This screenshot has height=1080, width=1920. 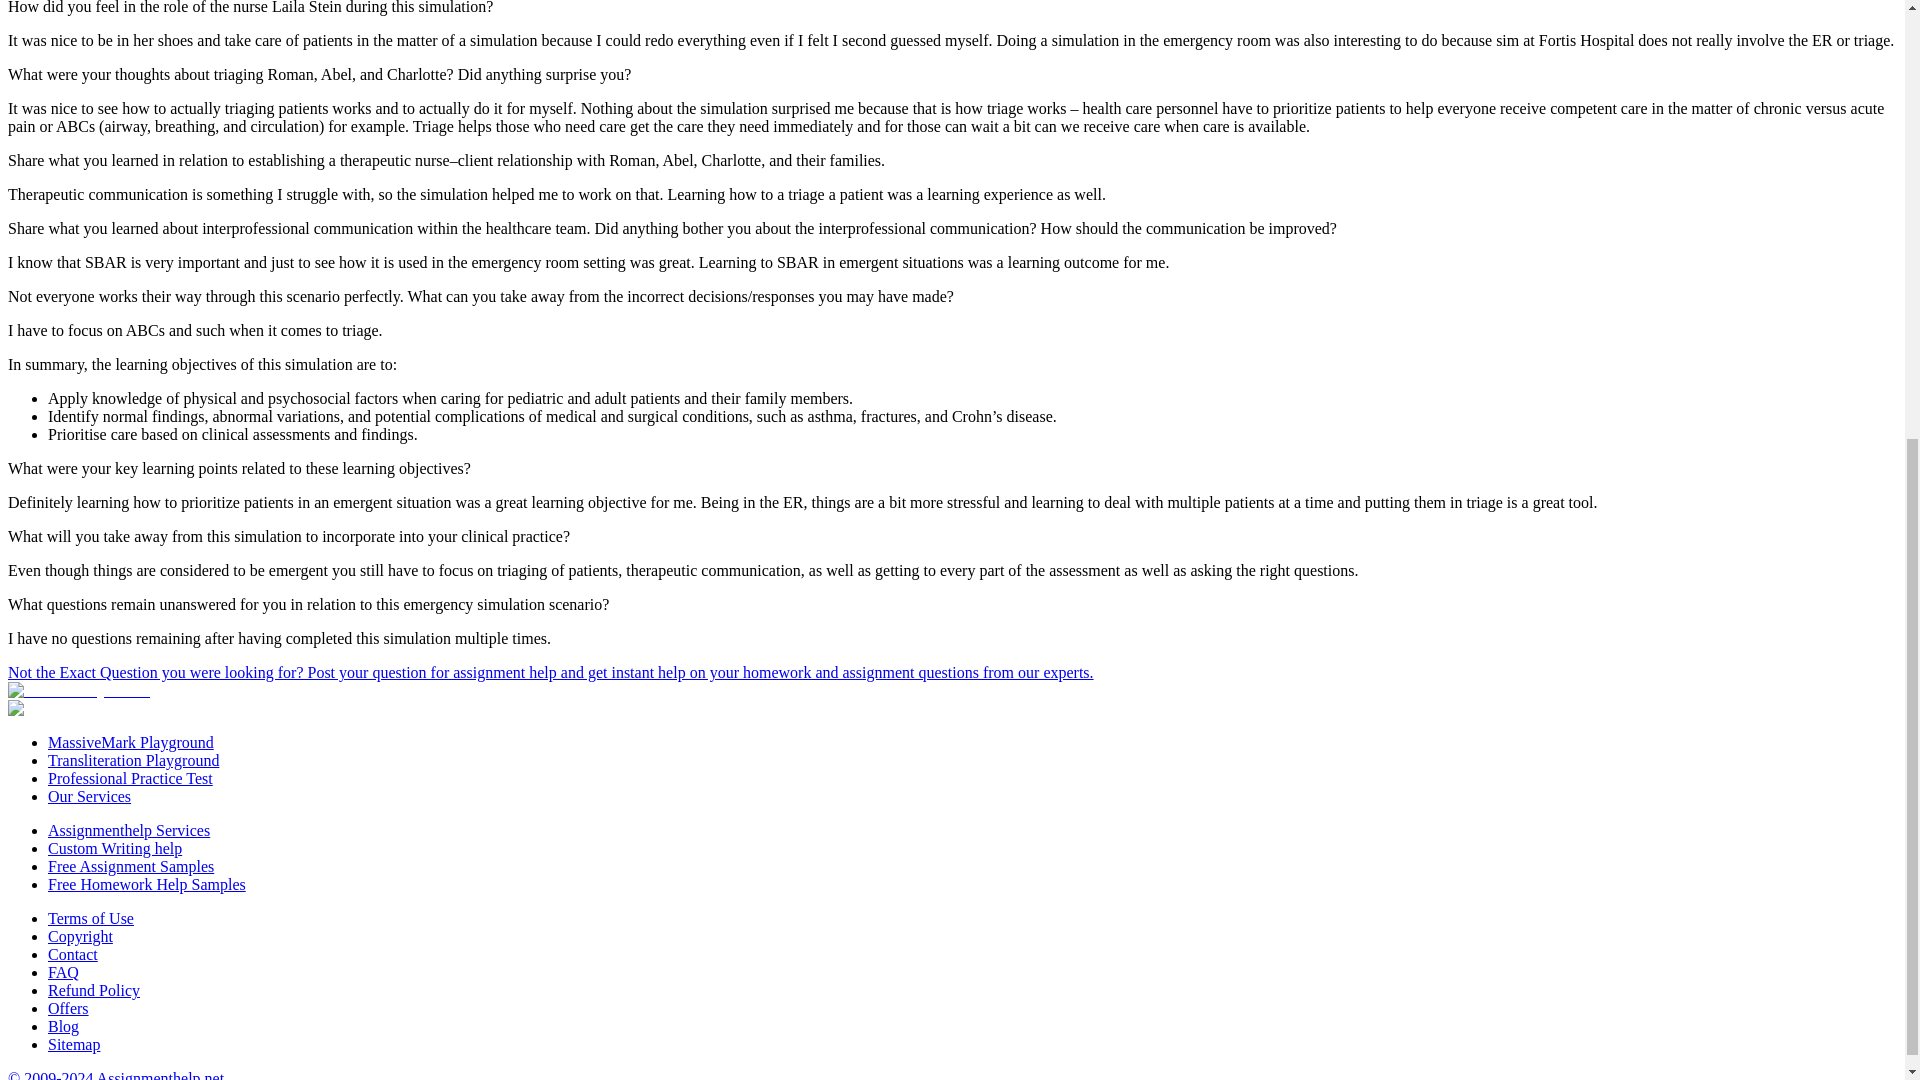 I want to click on Contact, so click(x=72, y=954).